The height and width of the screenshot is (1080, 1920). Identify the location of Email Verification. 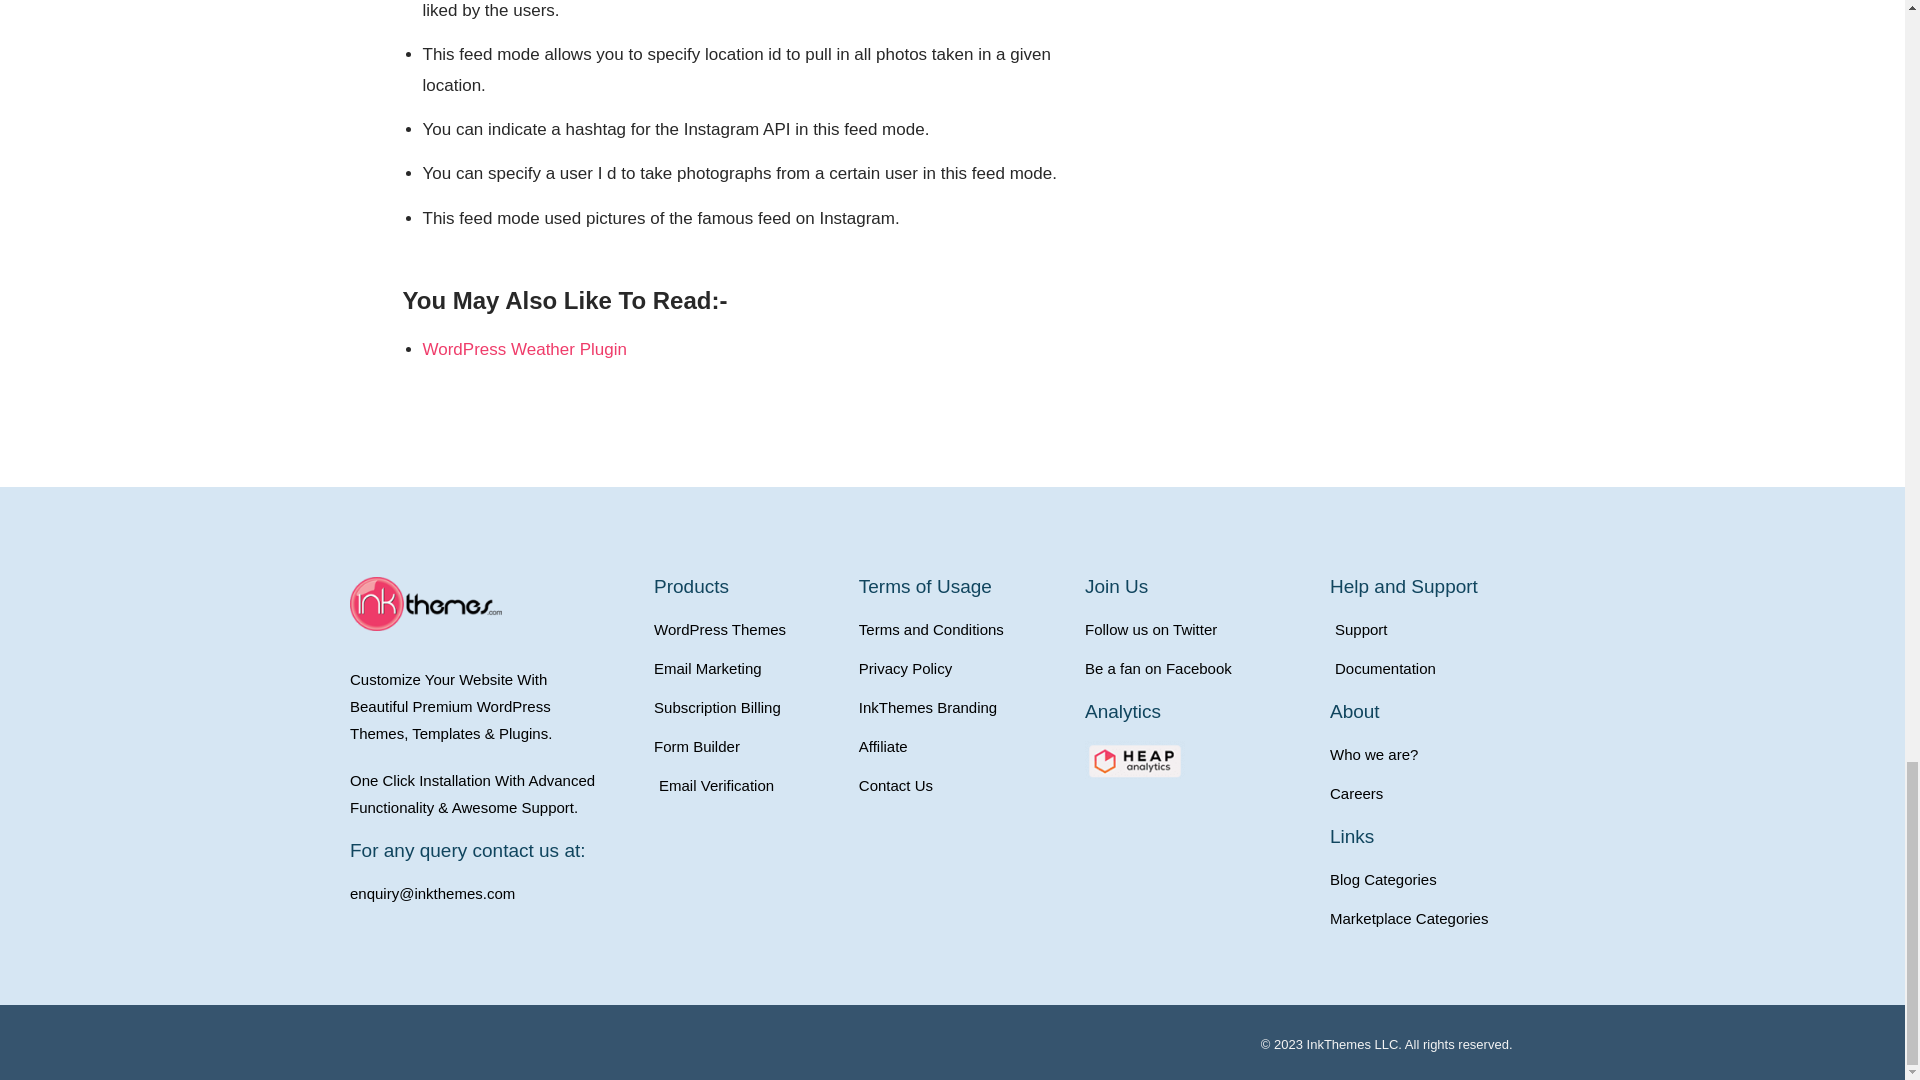
(746, 786).